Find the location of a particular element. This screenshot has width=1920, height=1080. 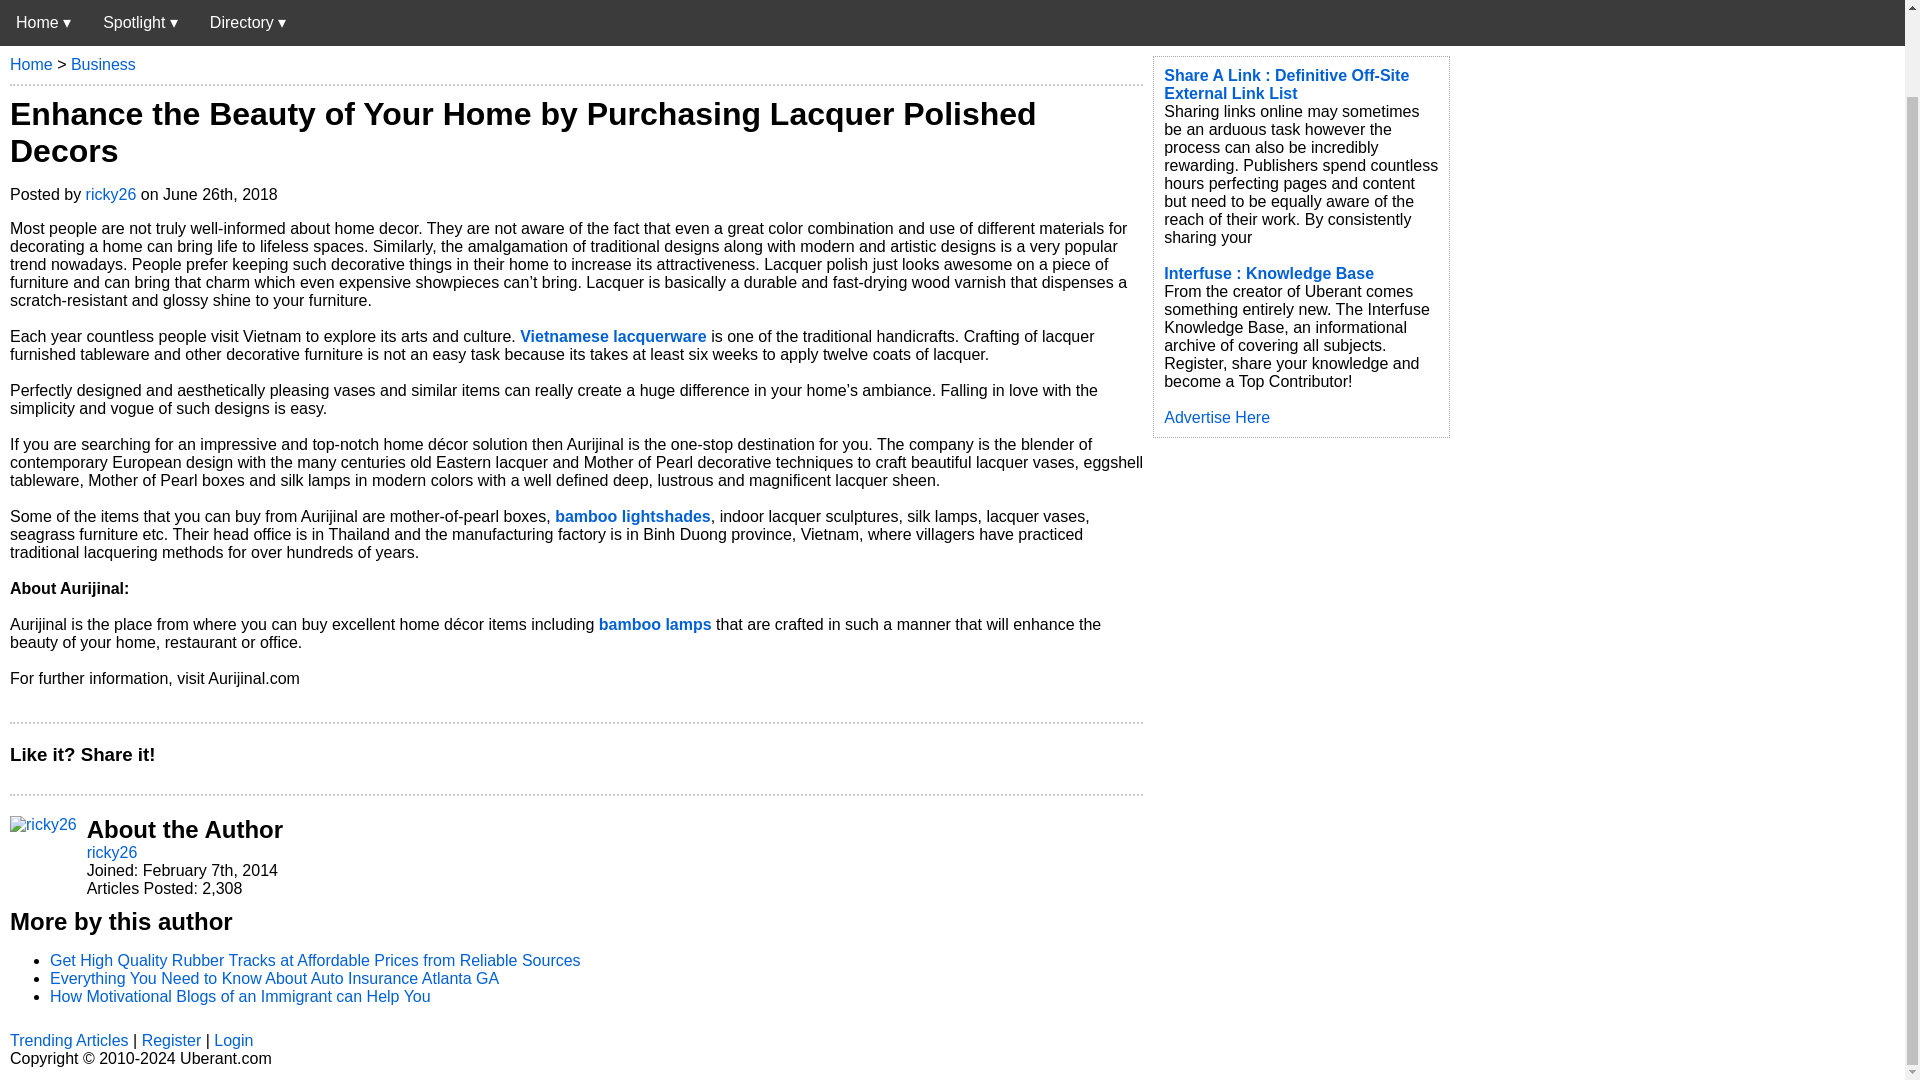

Uberant is located at coordinates (43, 22).